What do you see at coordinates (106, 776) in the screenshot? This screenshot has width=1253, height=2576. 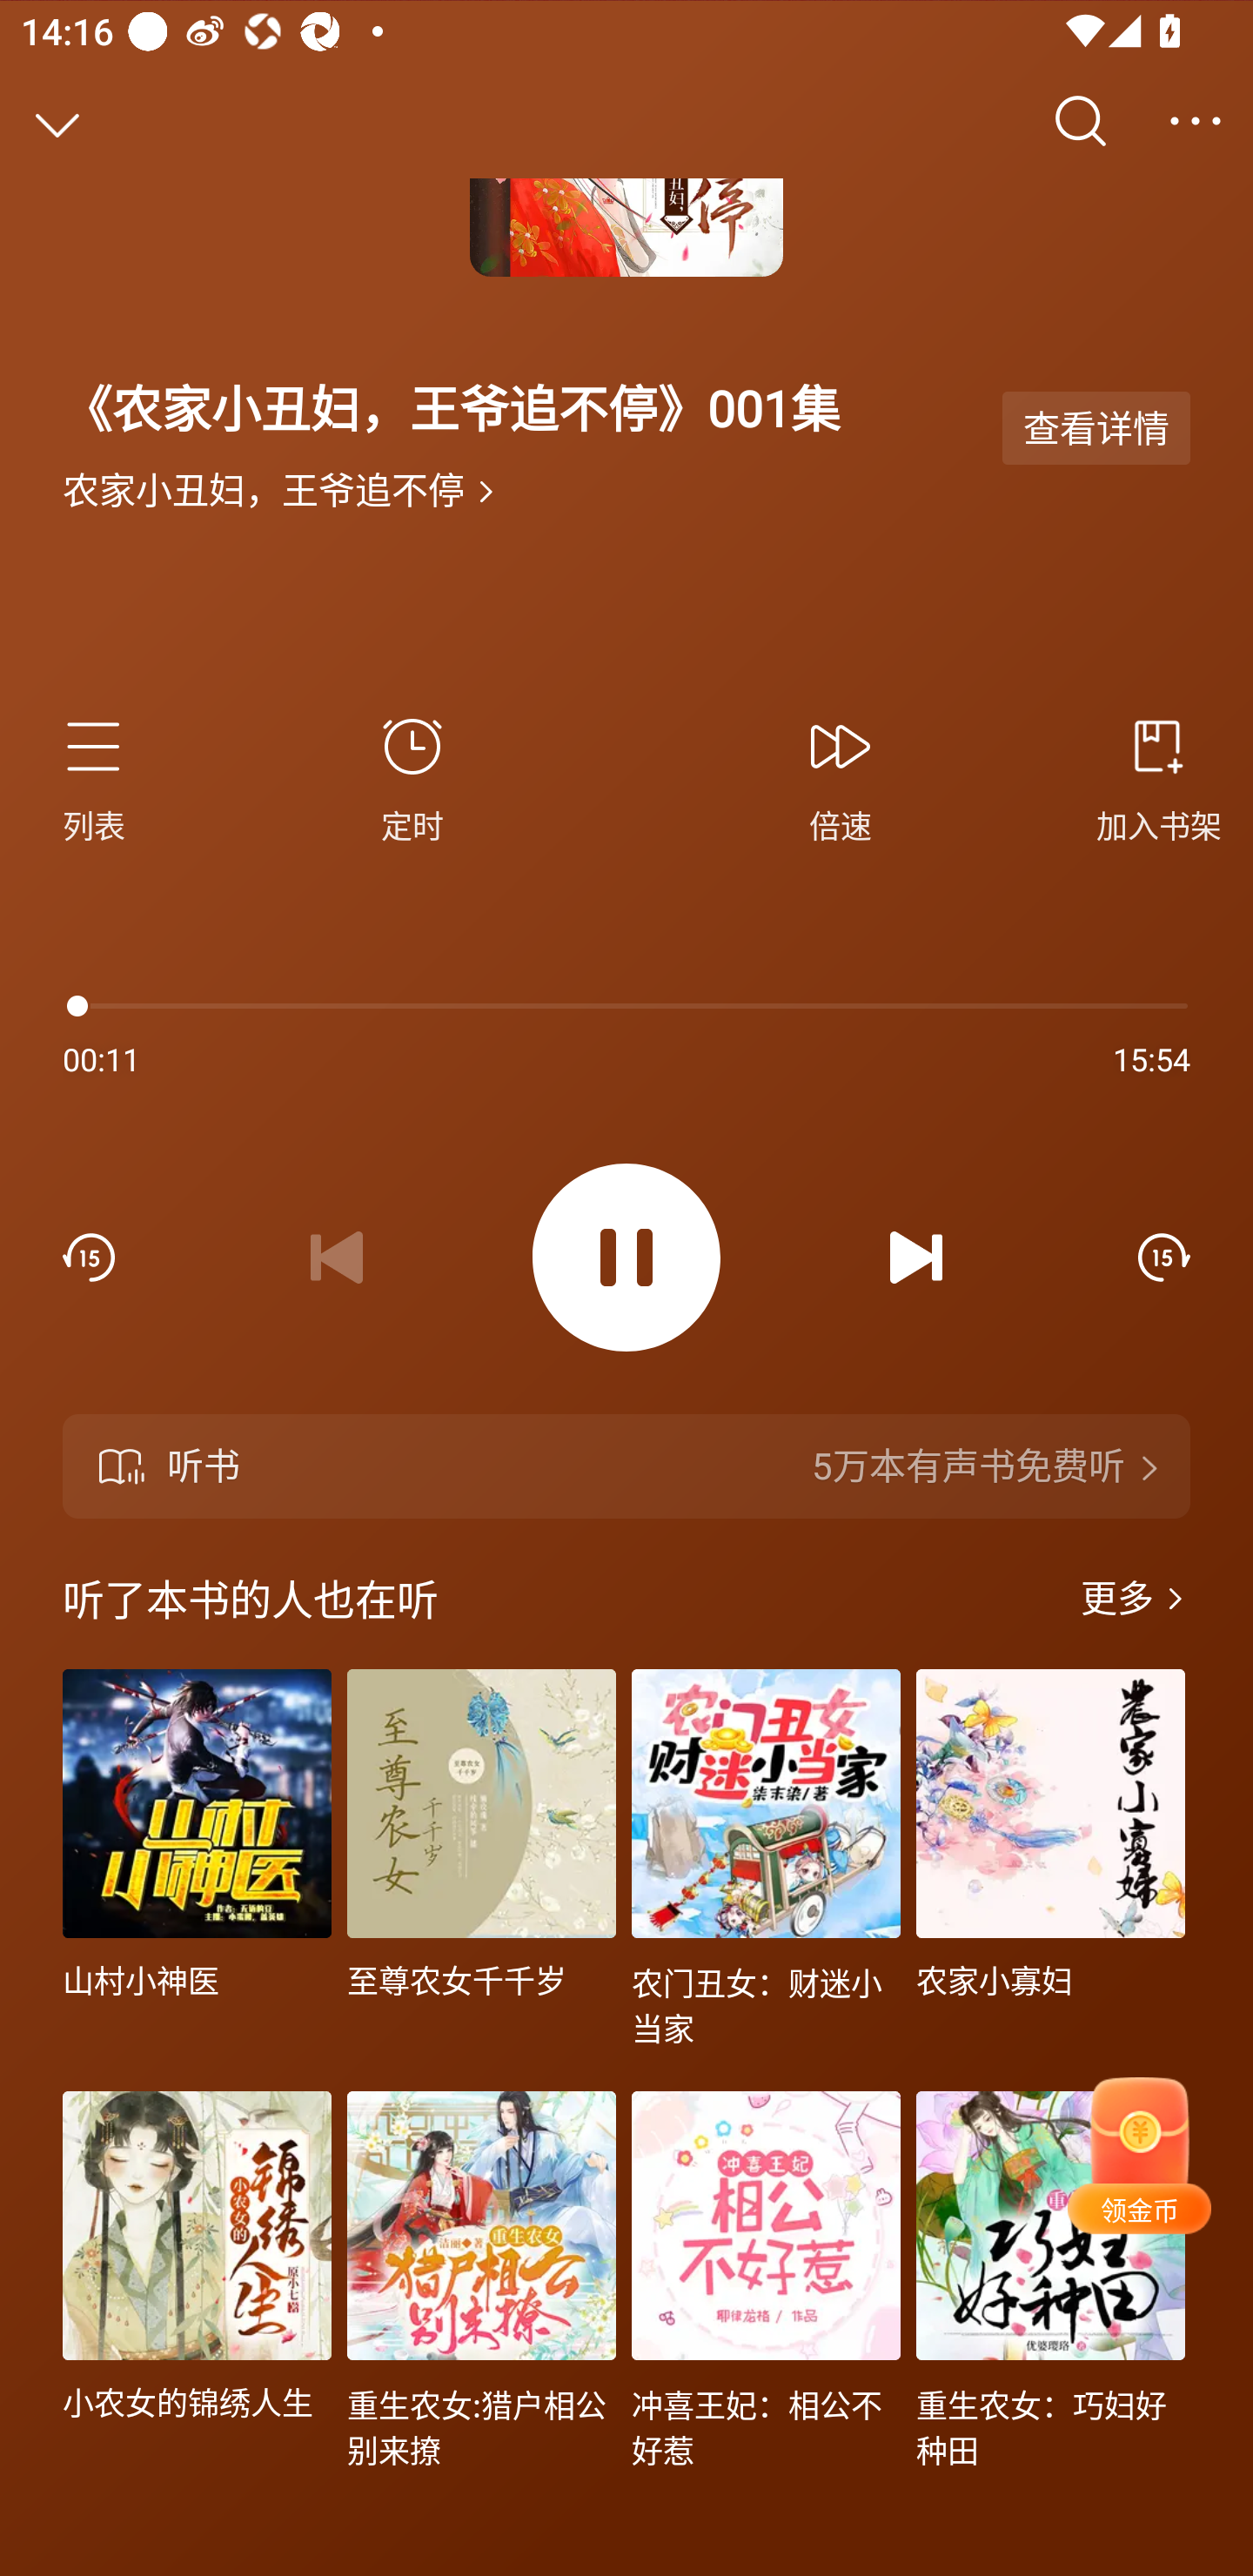 I see `列表，按钮 列表` at bounding box center [106, 776].